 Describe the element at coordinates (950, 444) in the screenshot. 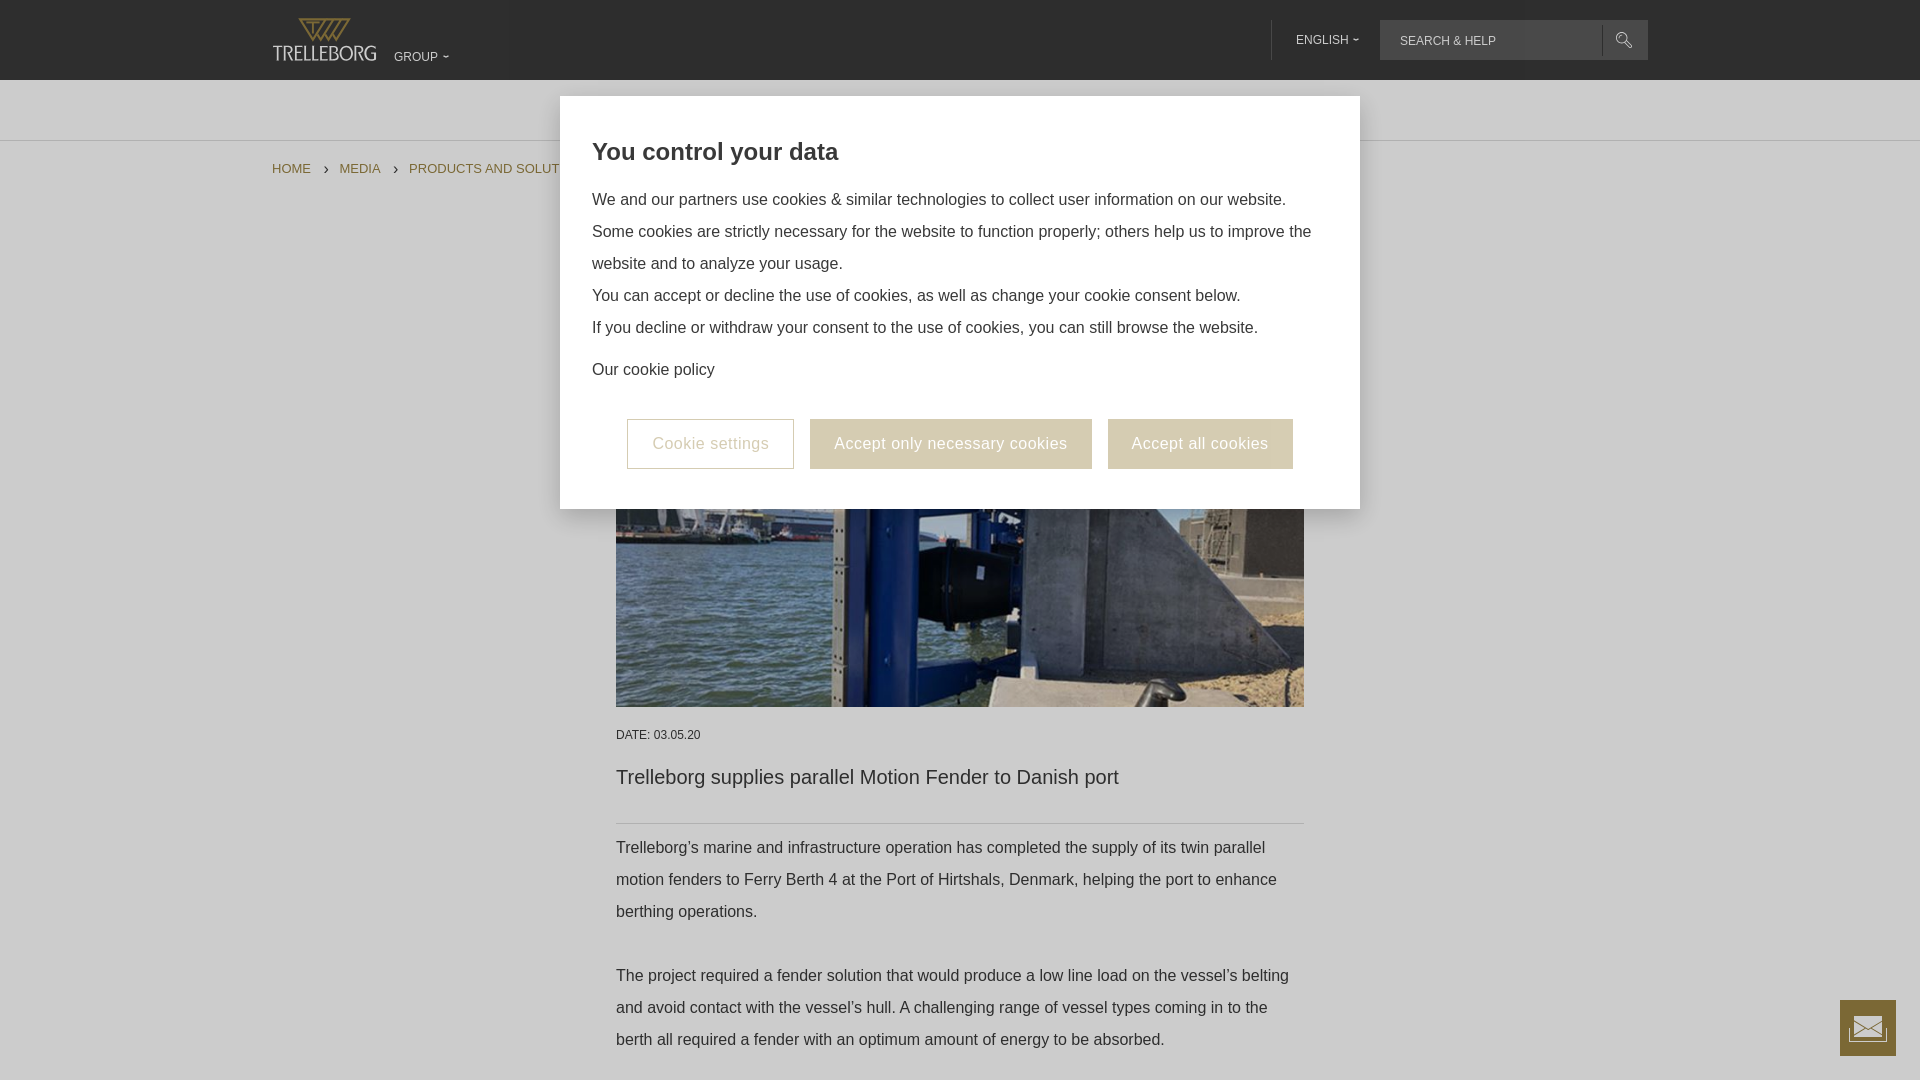

I see `Accept only necessary cookies` at that location.